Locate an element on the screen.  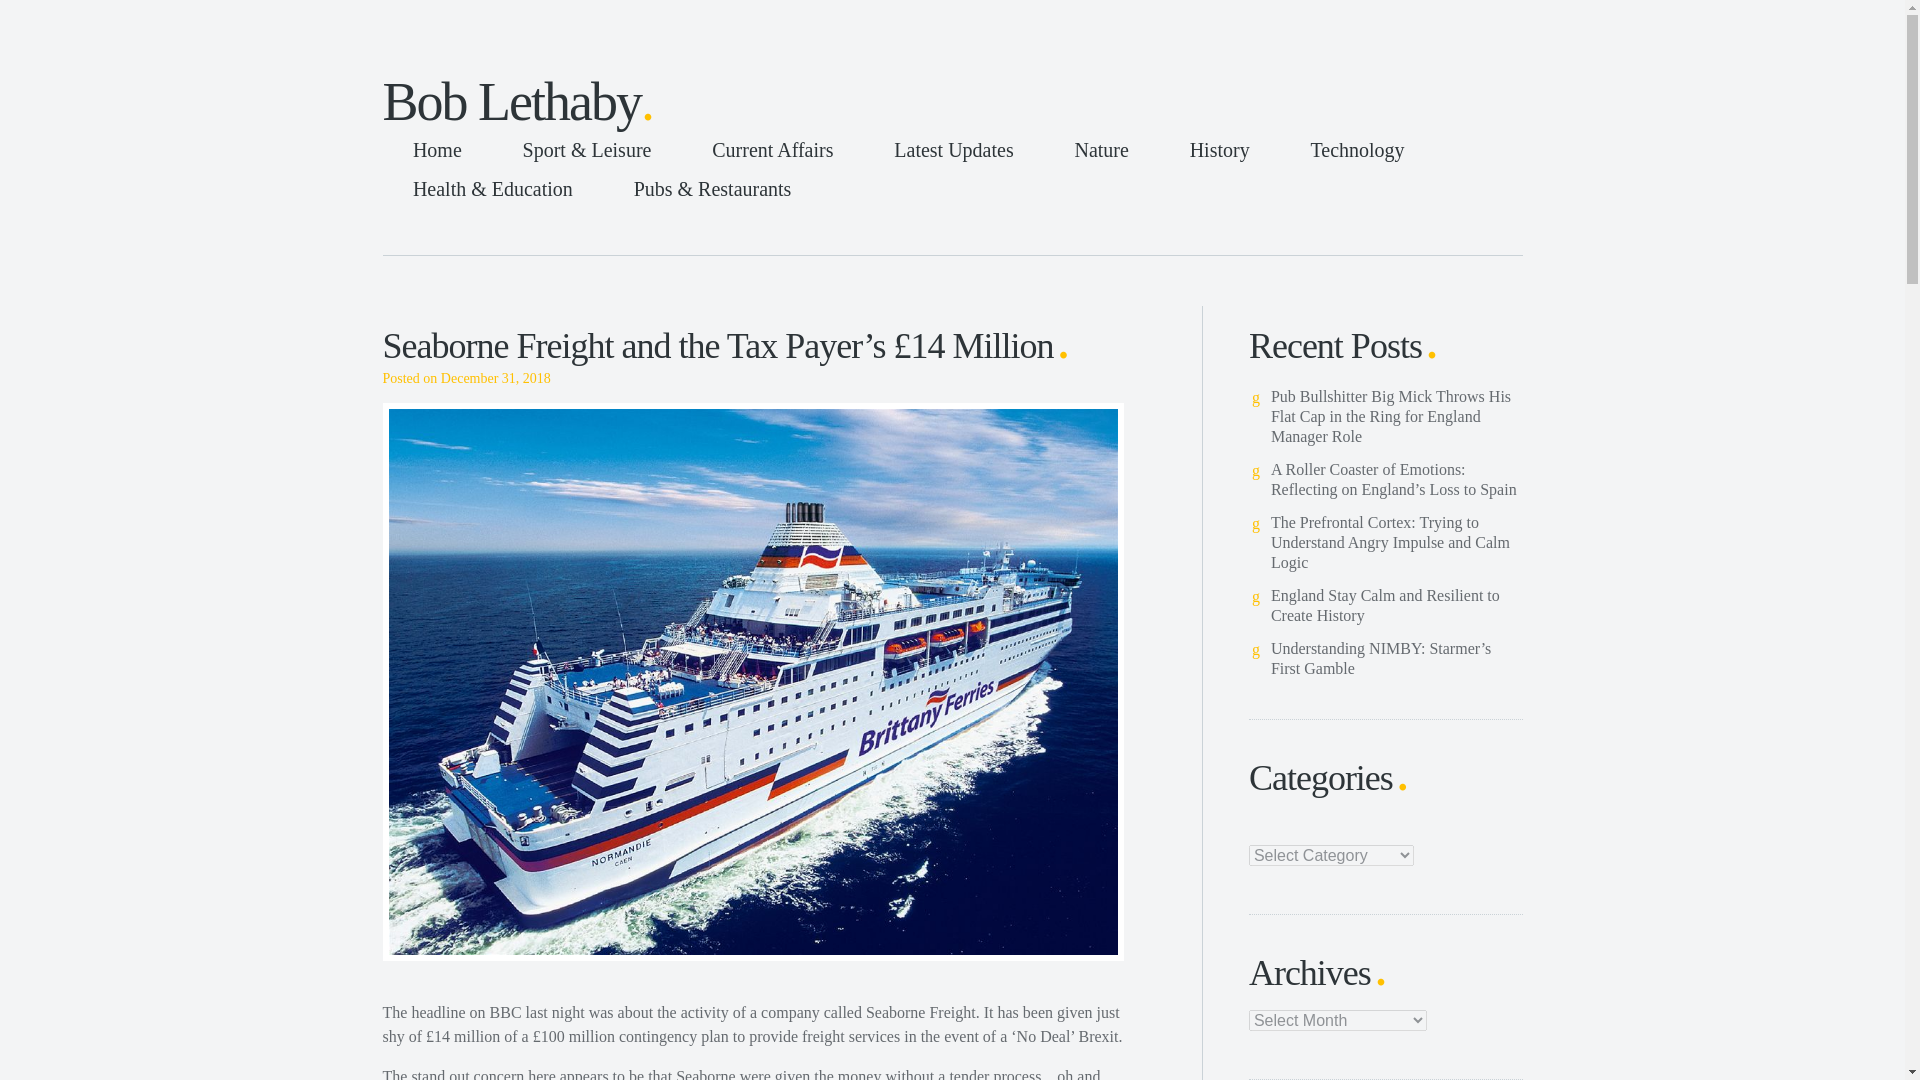
Technology is located at coordinates (1357, 150).